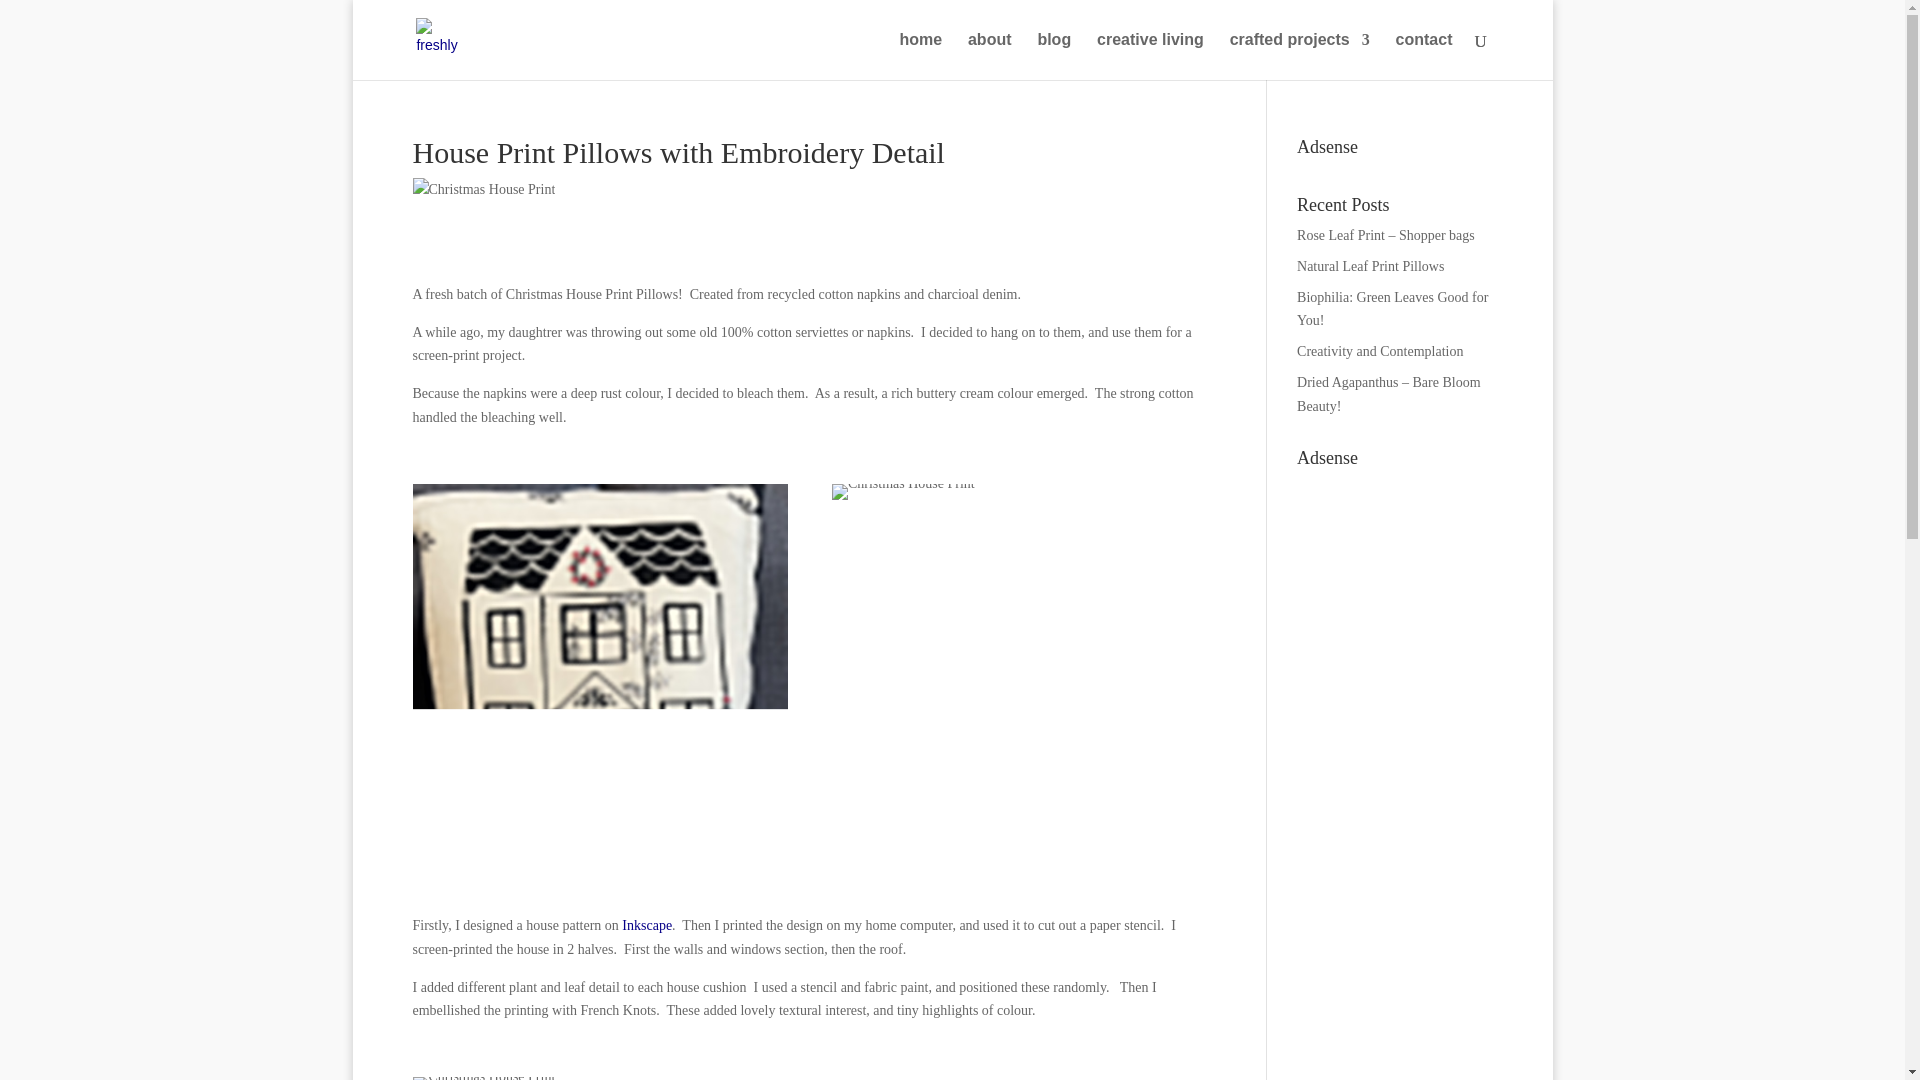 Image resolution: width=1920 pixels, height=1080 pixels. I want to click on Inkscape, so click(647, 926).